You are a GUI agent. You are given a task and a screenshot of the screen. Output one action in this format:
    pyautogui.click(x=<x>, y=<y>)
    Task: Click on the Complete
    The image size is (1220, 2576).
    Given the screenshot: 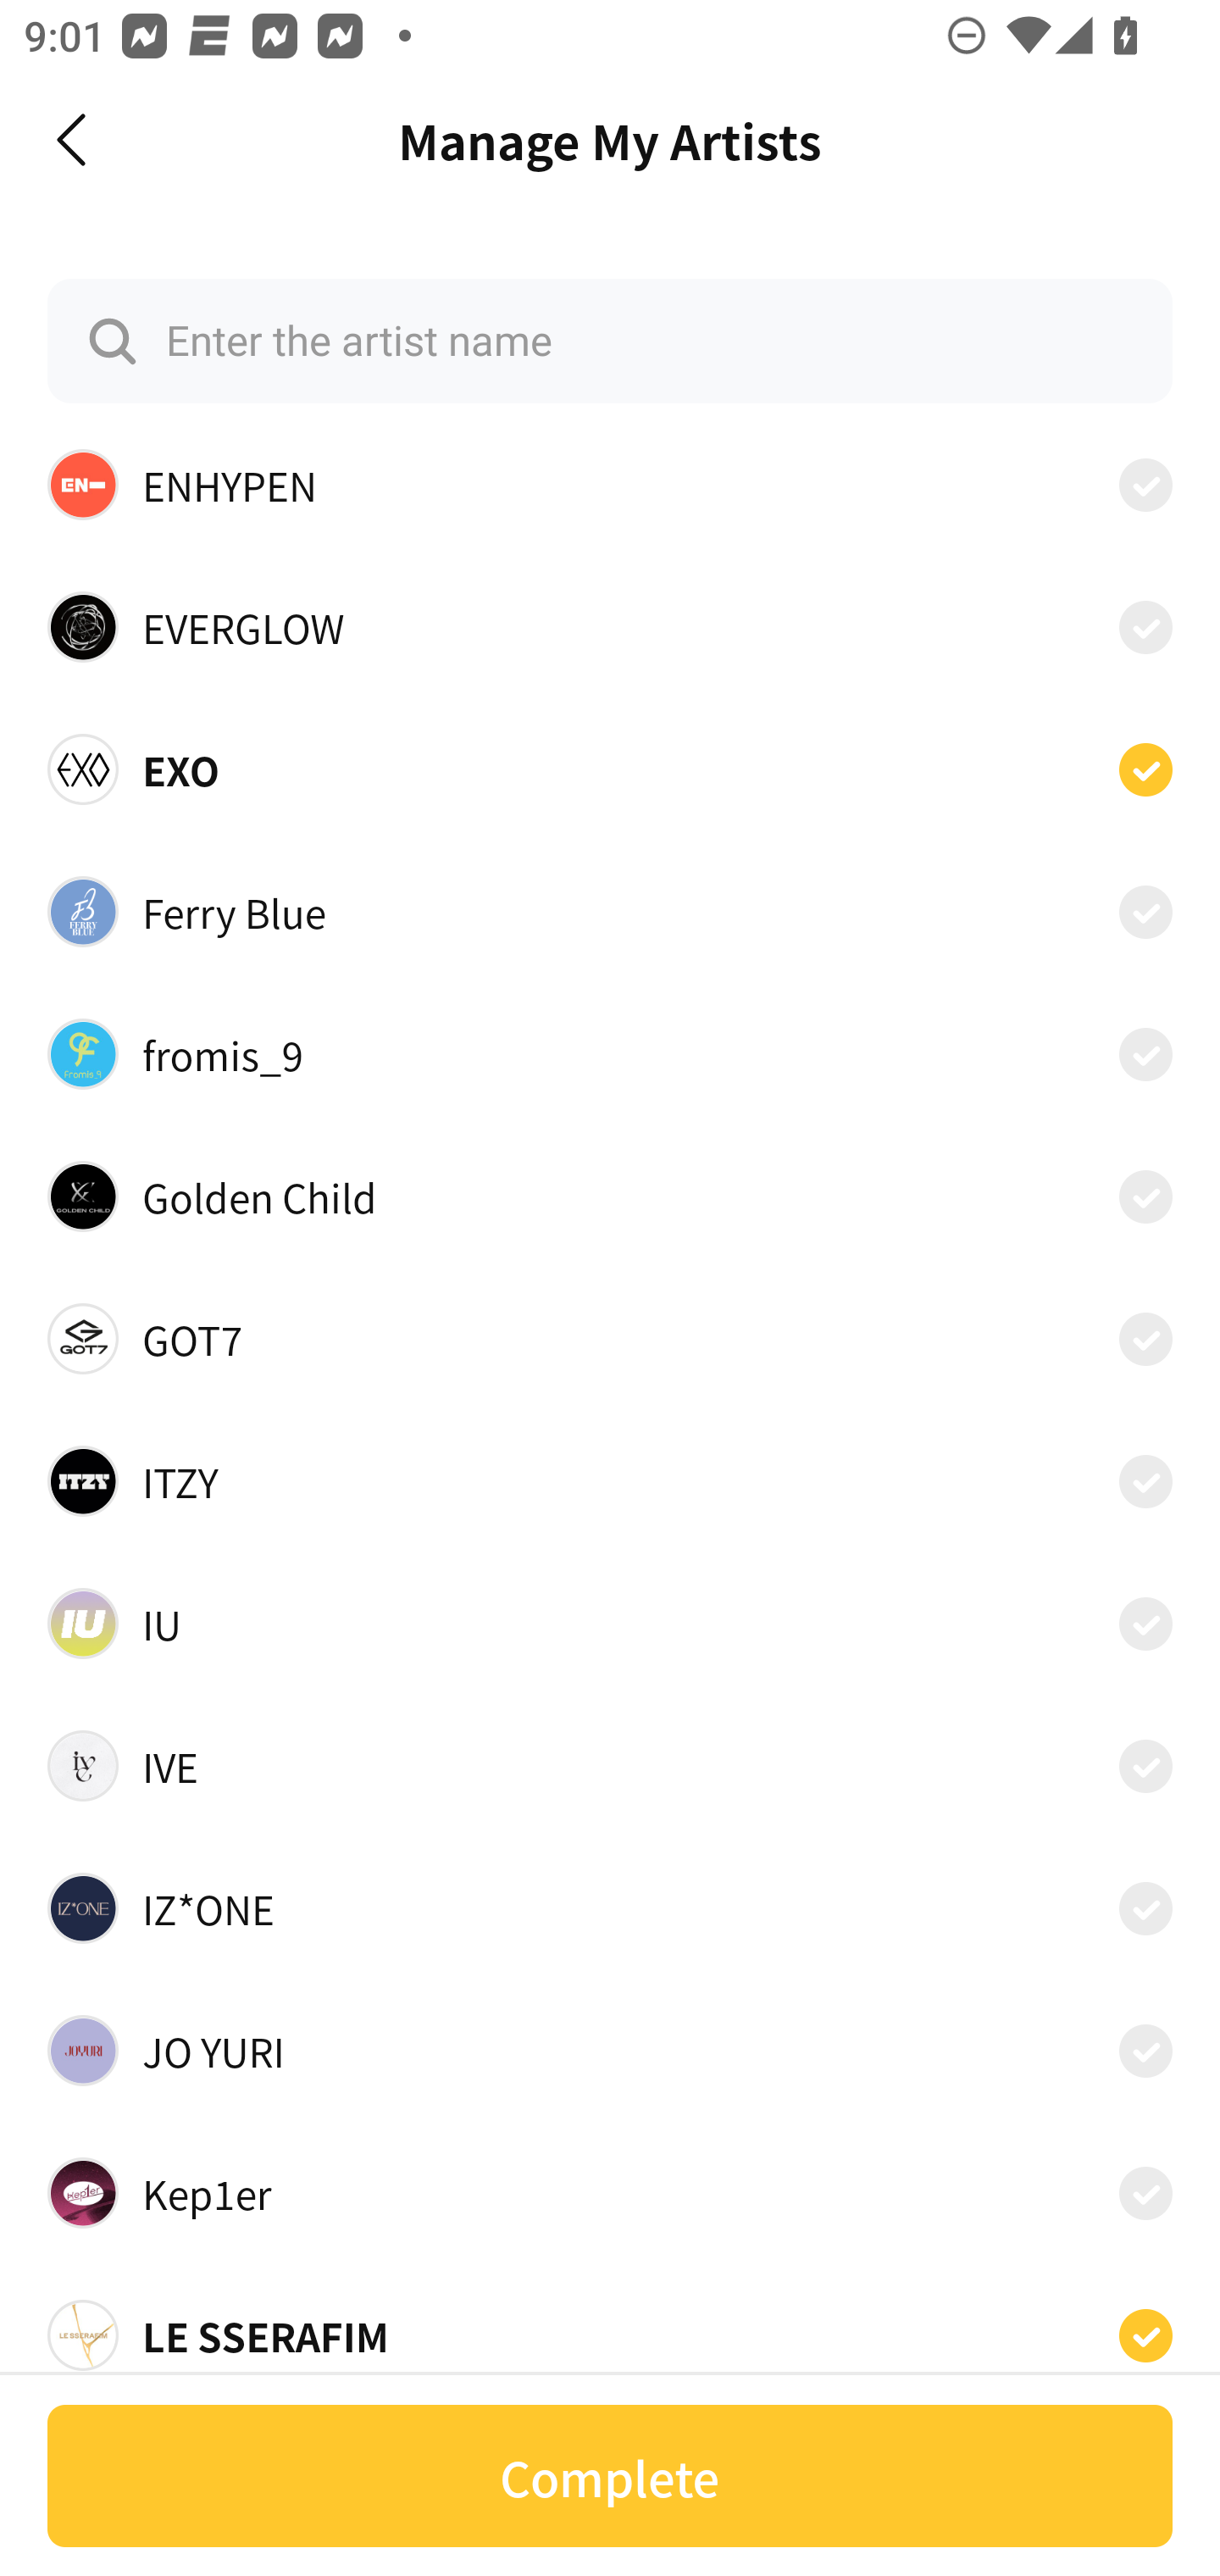 What is the action you would take?
    pyautogui.click(x=610, y=2476)
    